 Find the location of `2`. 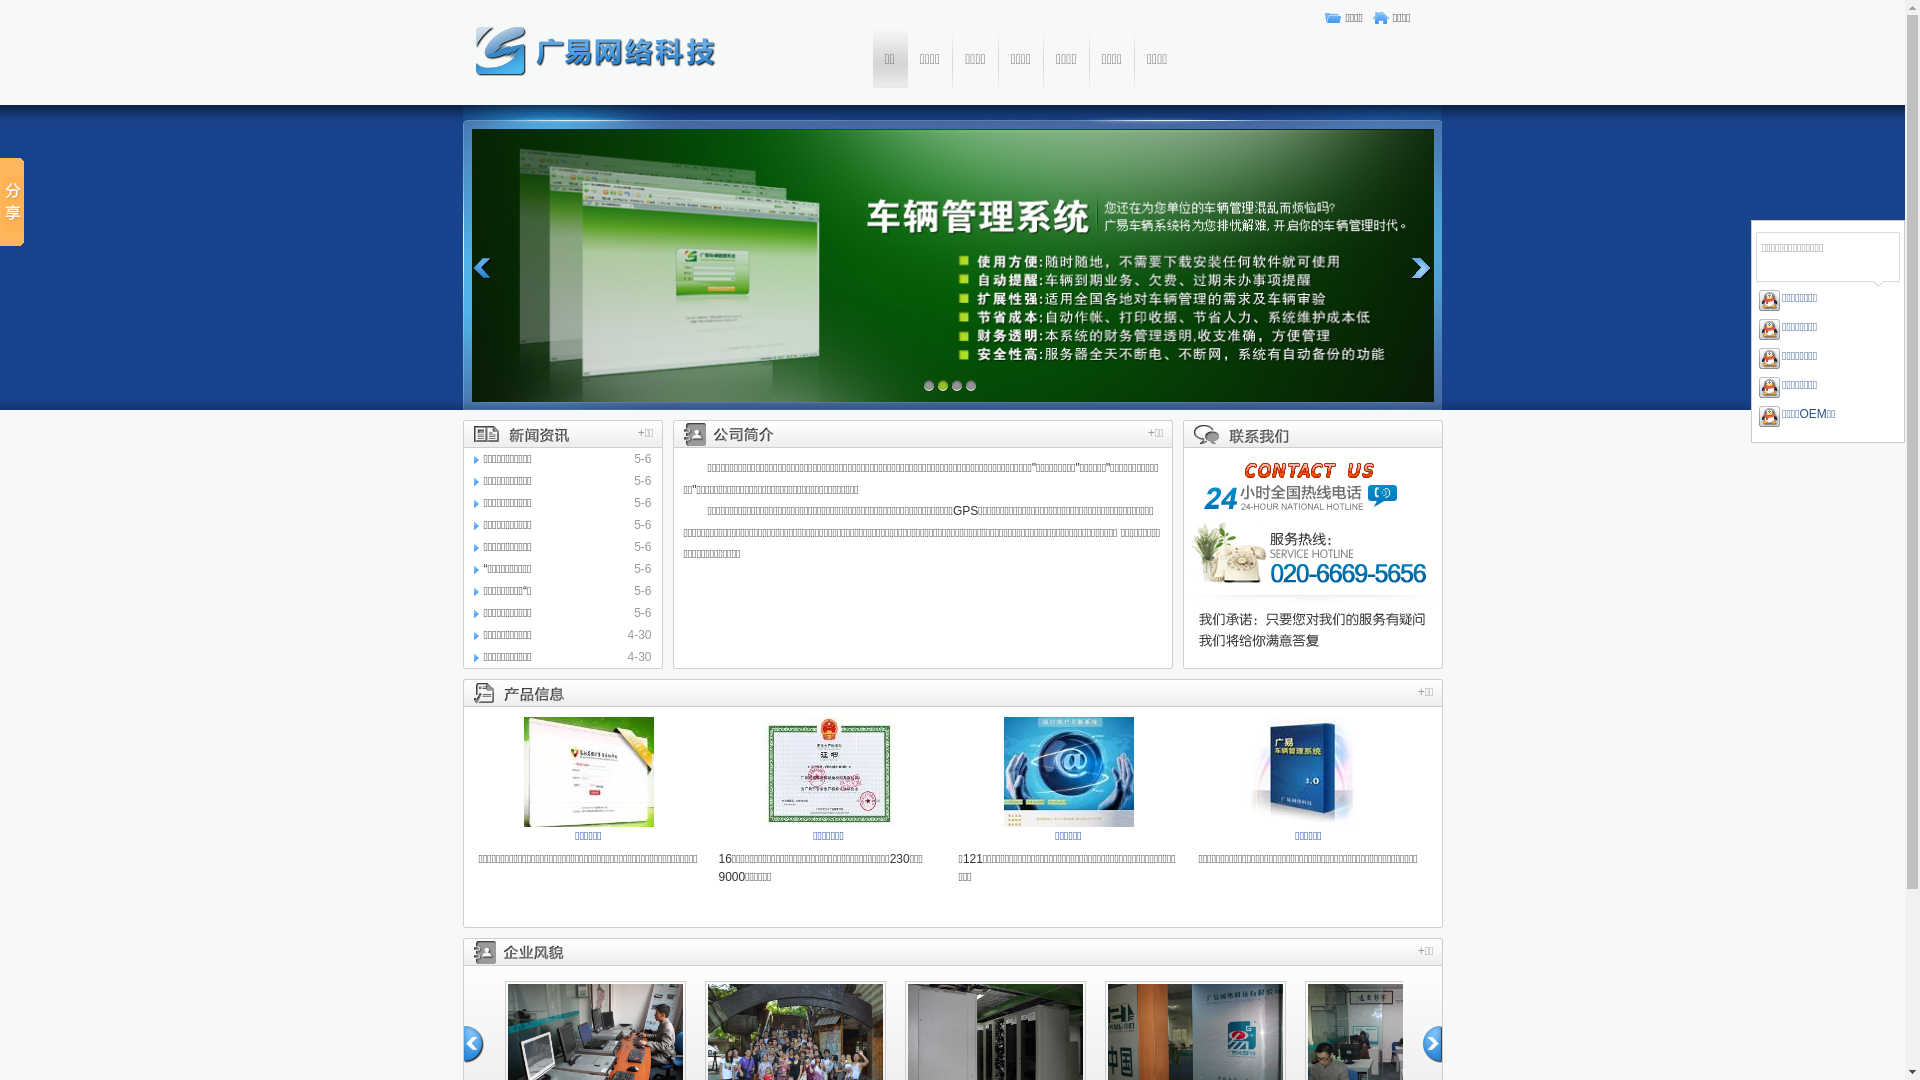

2 is located at coordinates (942, 385).